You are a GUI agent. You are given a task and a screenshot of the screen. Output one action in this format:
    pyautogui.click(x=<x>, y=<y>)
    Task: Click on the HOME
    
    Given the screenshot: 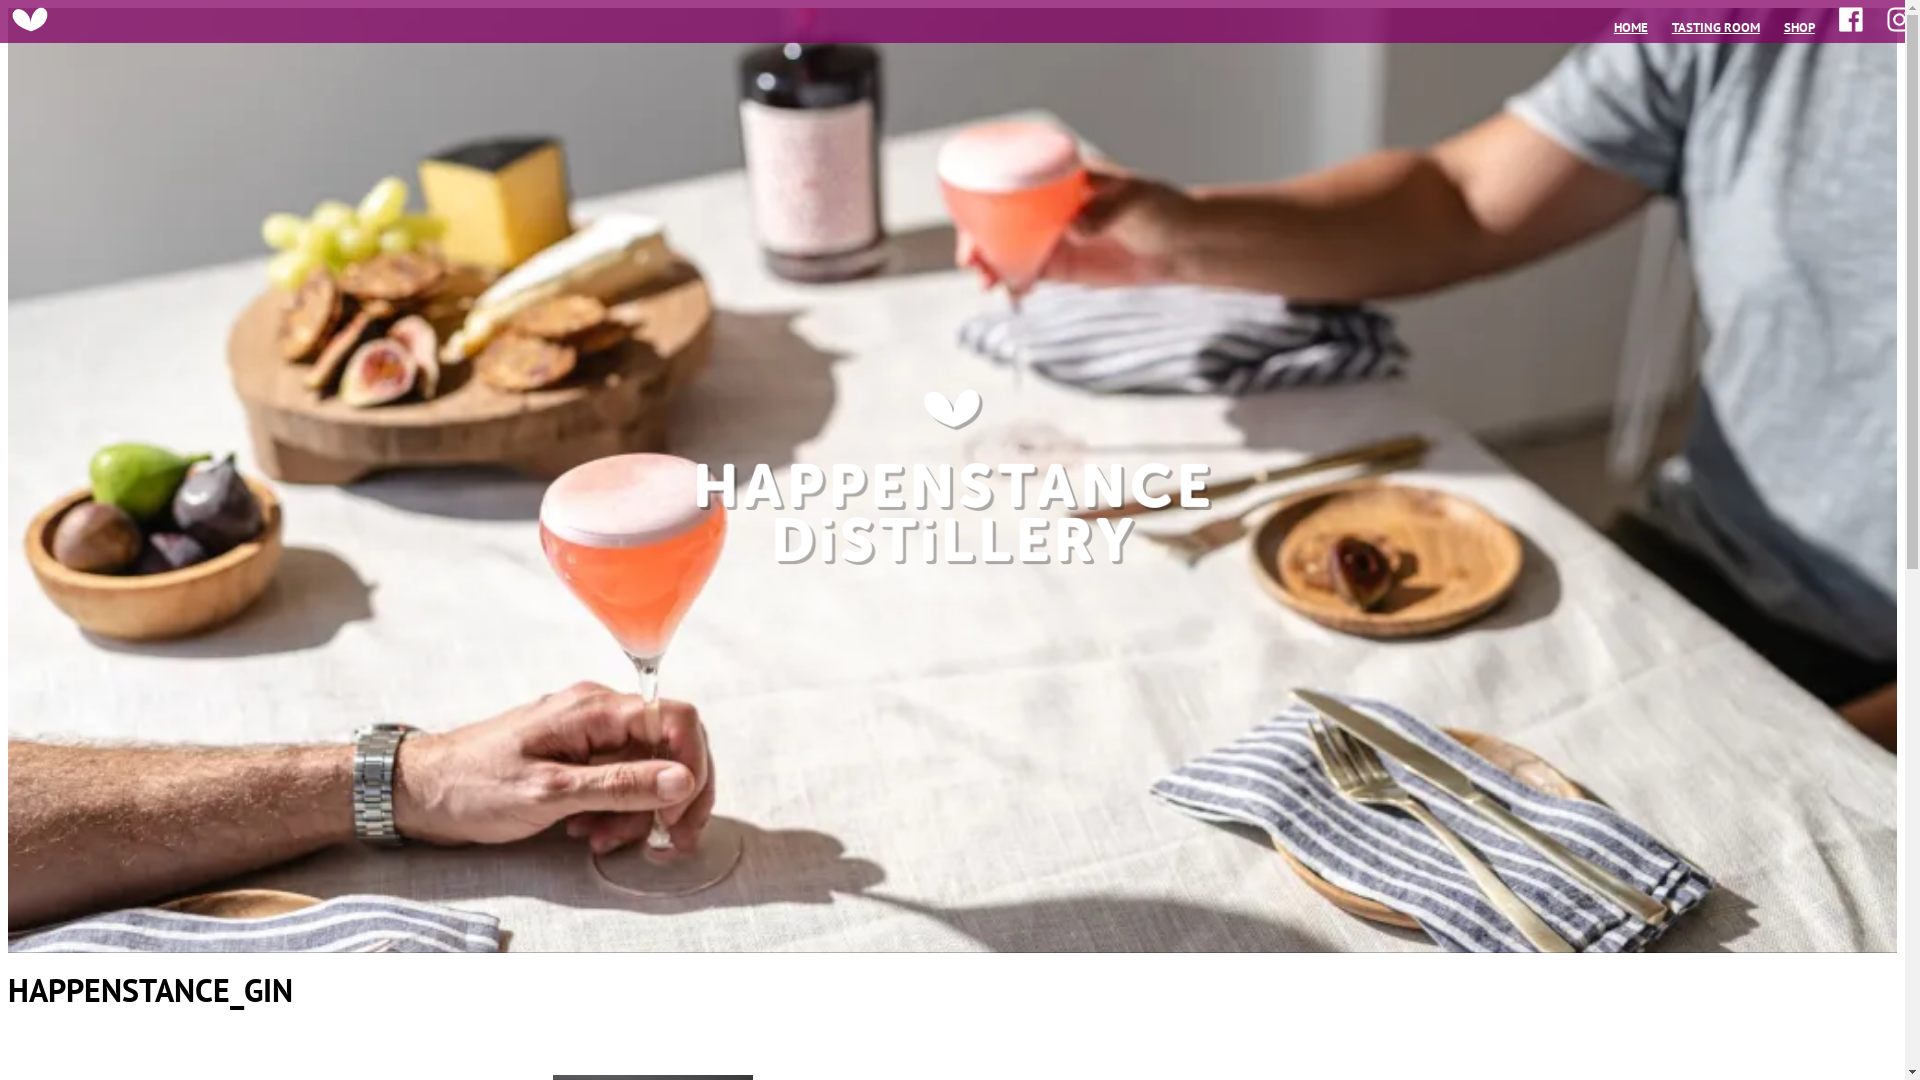 What is the action you would take?
    pyautogui.click(x=1631, y=28)
    